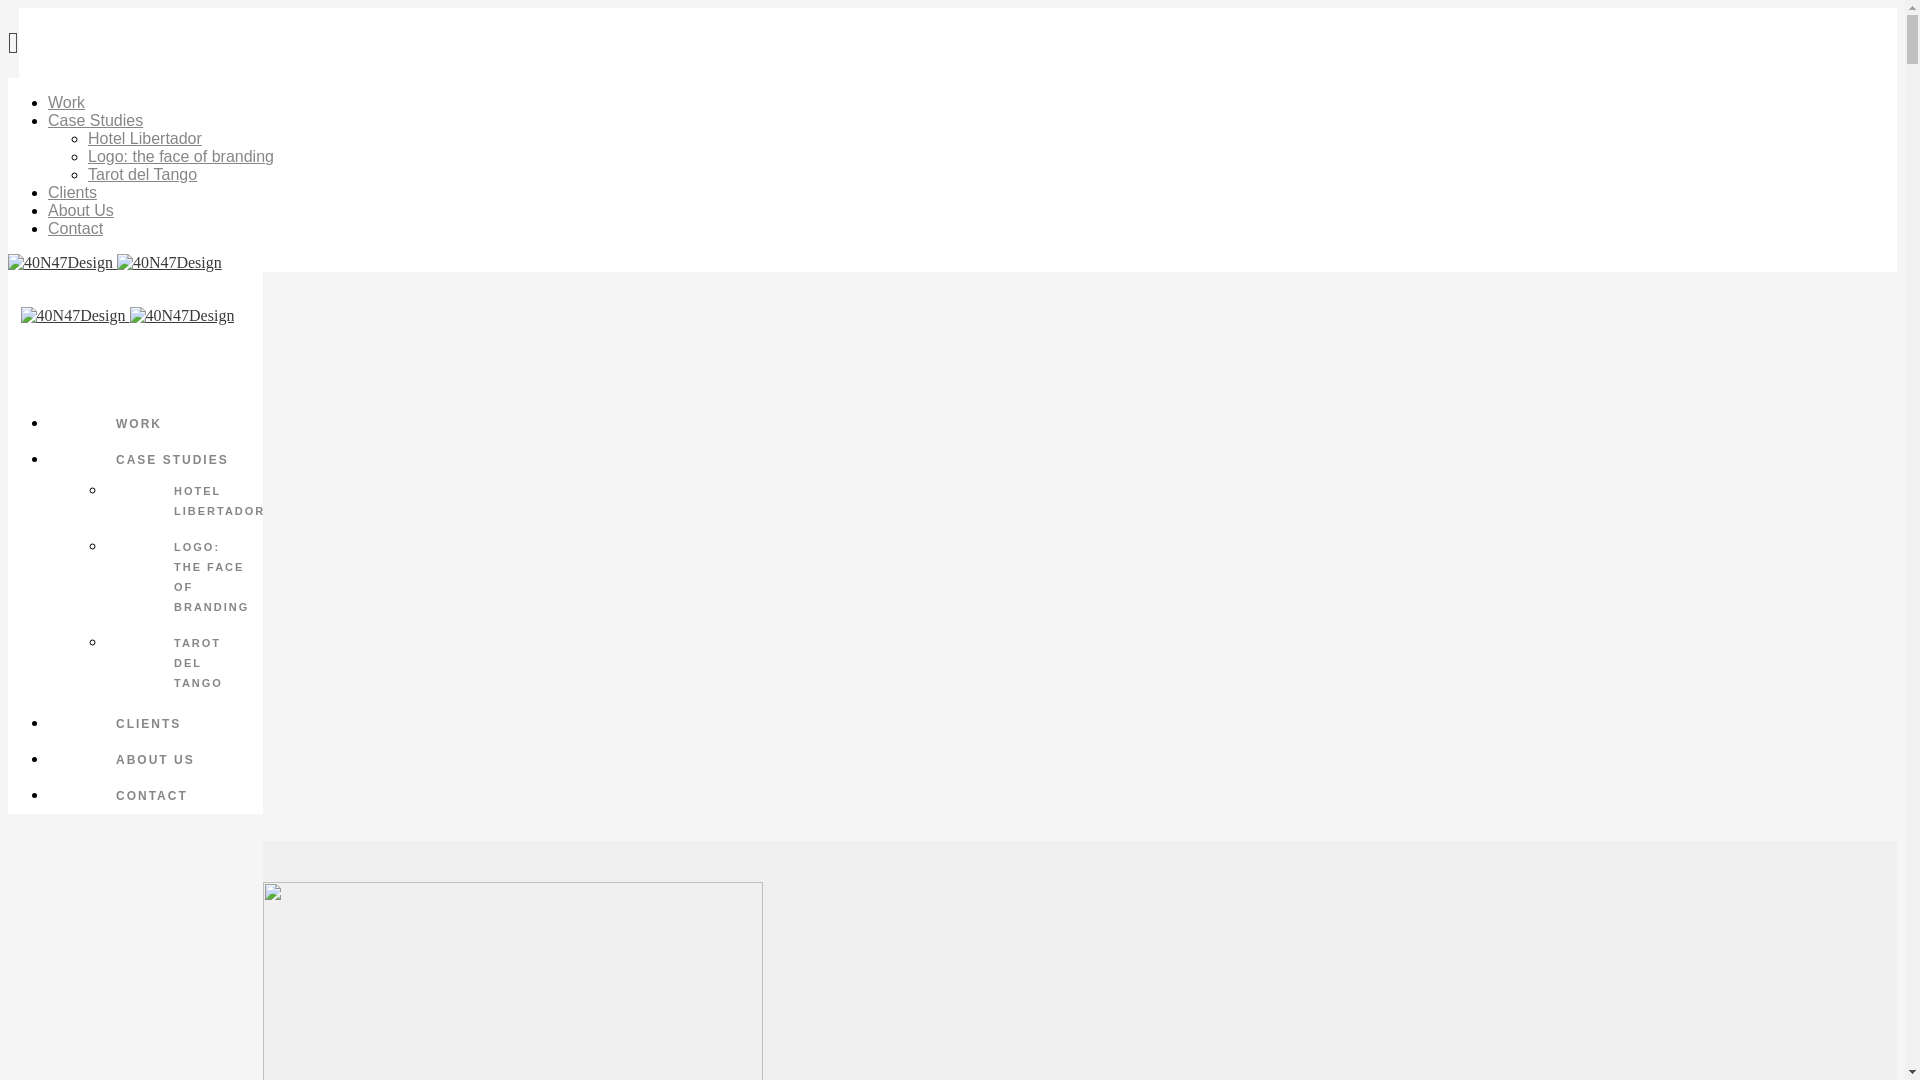  I want to click on TAROT DEL TANGO, so click(188, 663).